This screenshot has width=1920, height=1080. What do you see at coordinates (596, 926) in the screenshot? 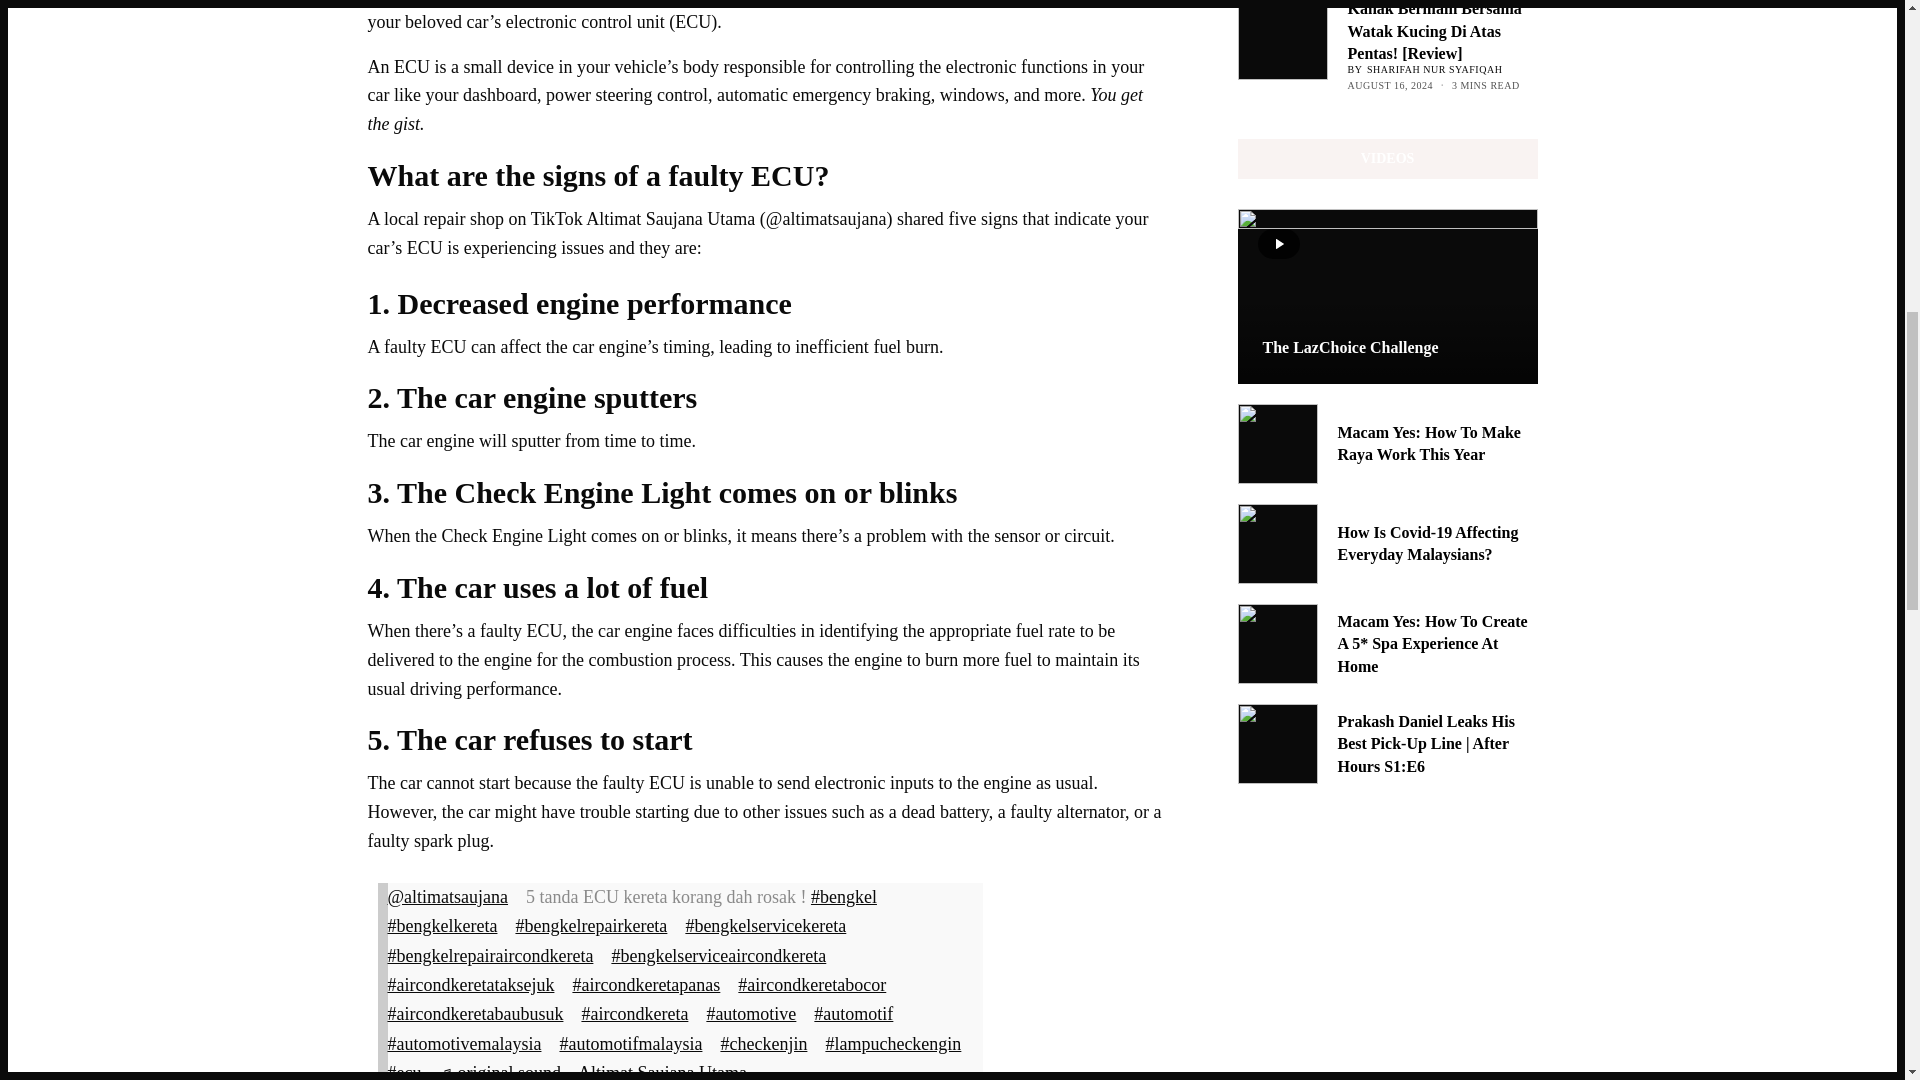
I see `bengkelrepairkereta` at bounding box center [596, 926].